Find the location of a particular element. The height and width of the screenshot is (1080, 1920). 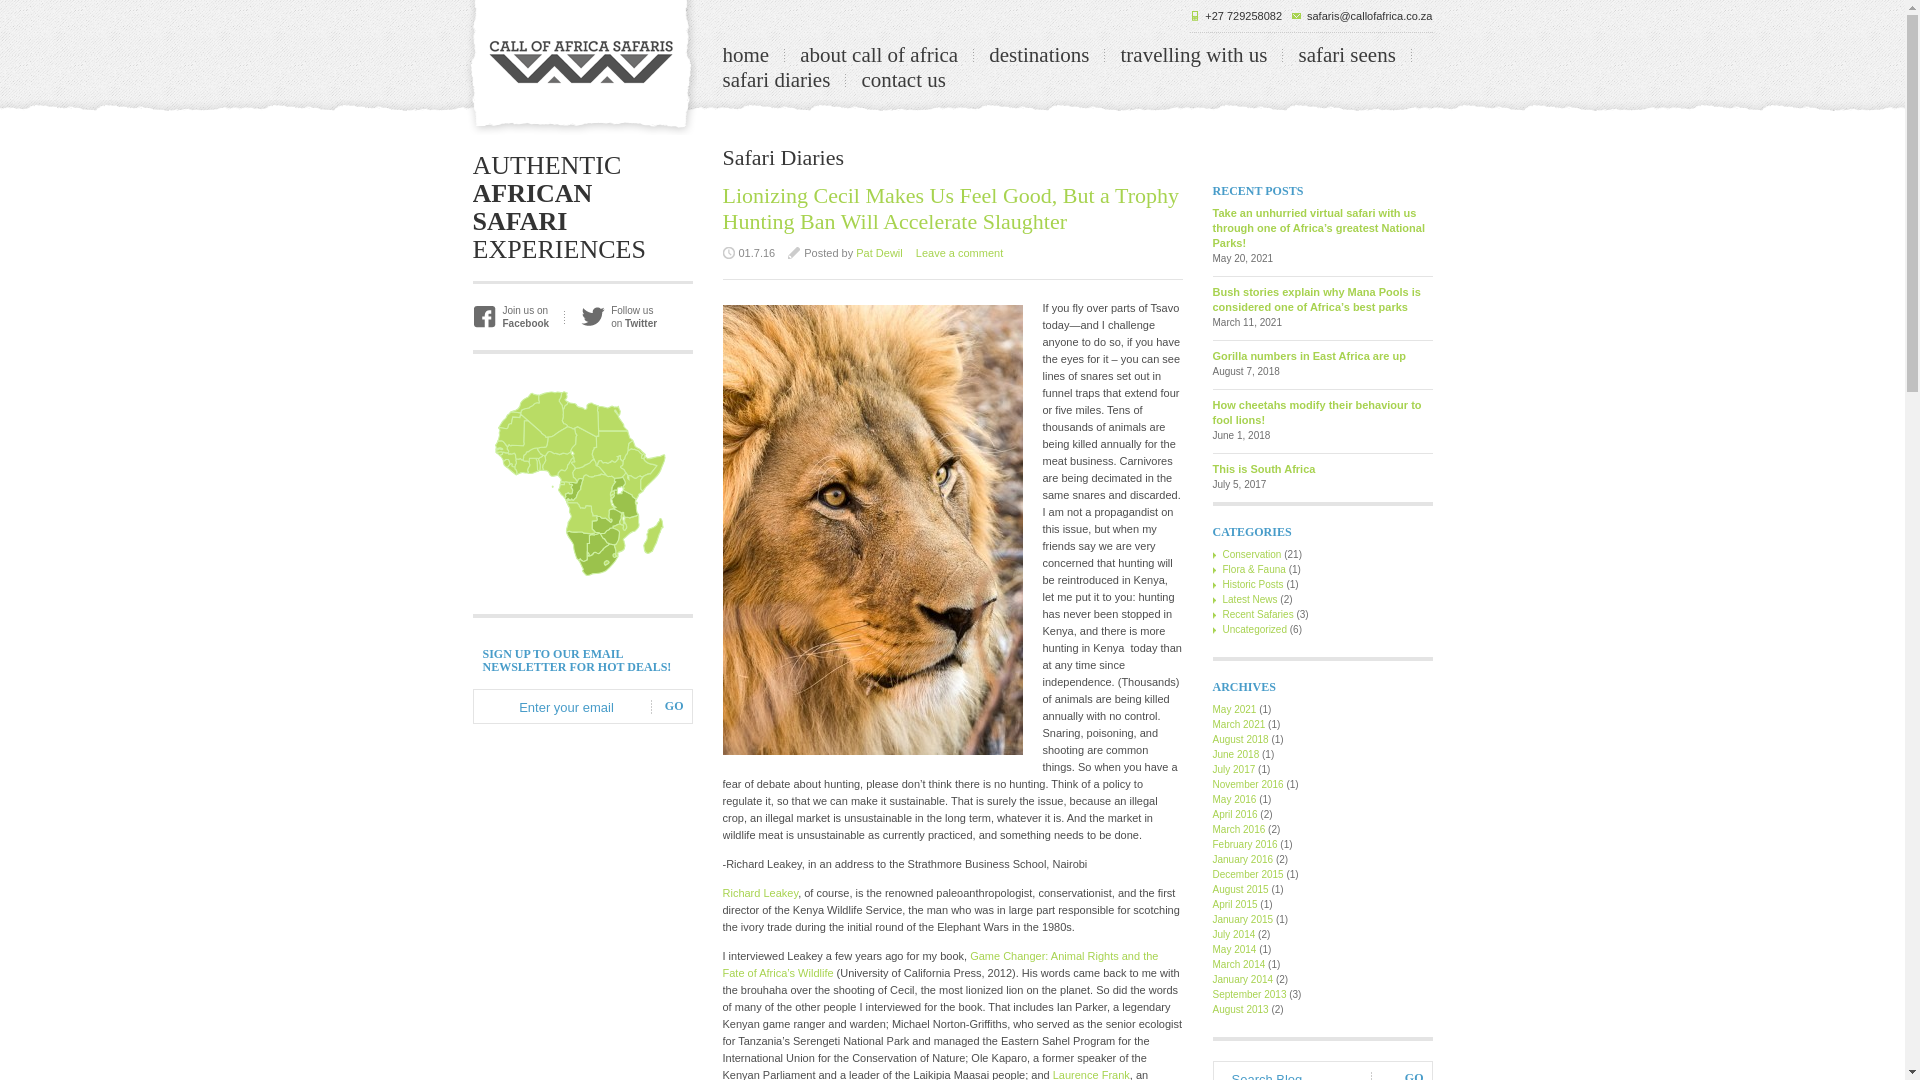

go is located at coordinates (674, 705).